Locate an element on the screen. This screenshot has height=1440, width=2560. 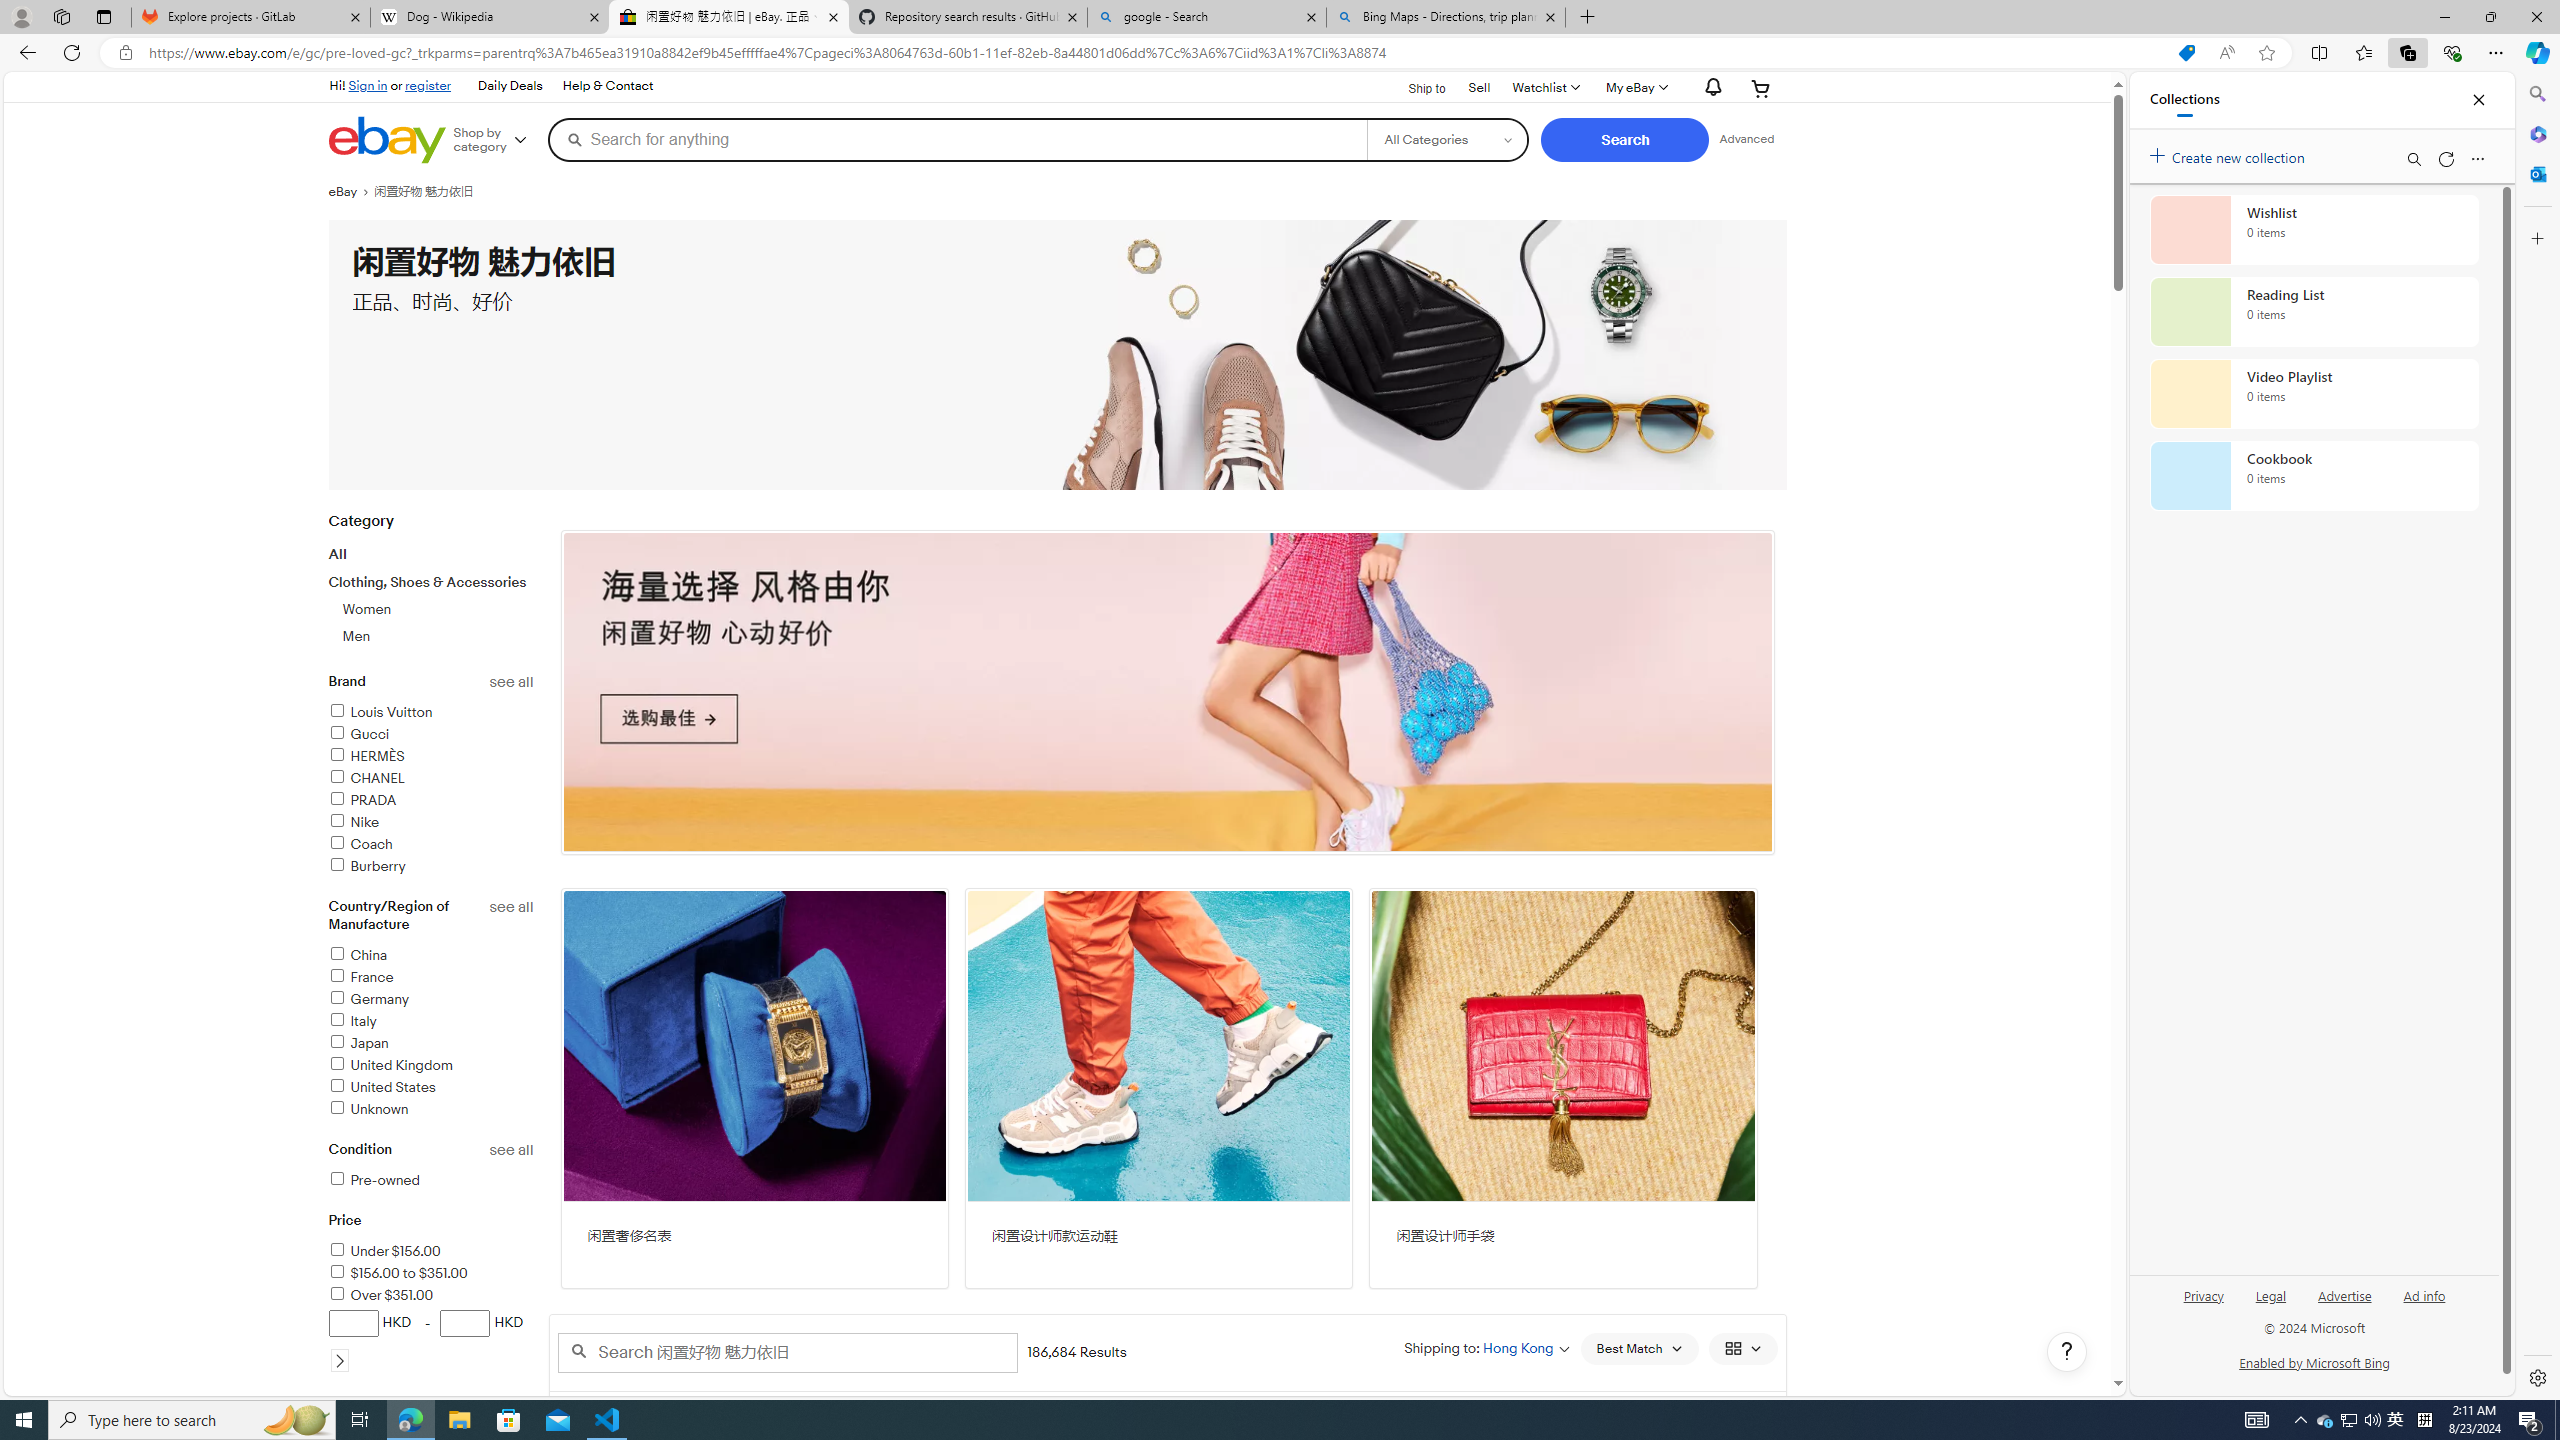
Daily Deals is located at coordinates (510, 86).